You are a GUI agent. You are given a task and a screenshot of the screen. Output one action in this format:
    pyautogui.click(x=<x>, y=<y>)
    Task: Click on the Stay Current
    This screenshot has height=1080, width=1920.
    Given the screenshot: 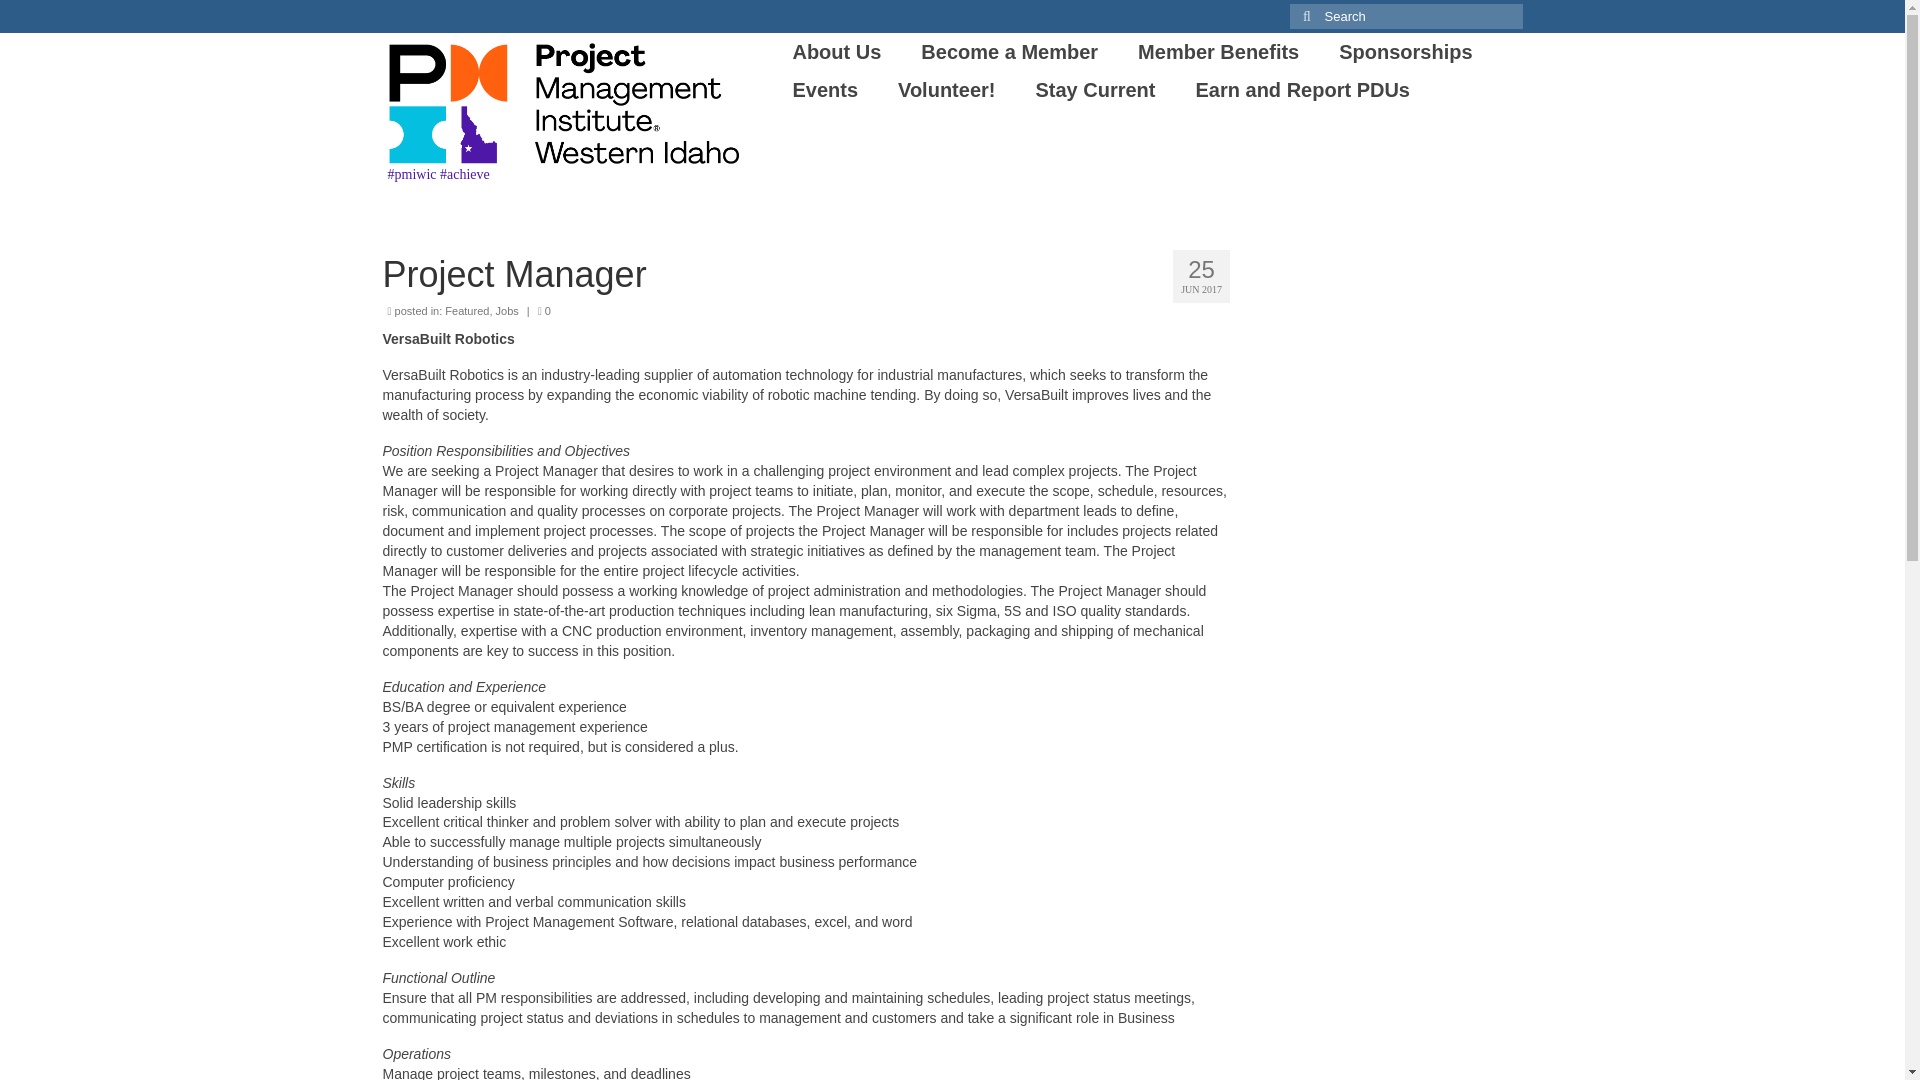 What is the action you would take?
    pyautogui.click(x=1095, y=90)
    